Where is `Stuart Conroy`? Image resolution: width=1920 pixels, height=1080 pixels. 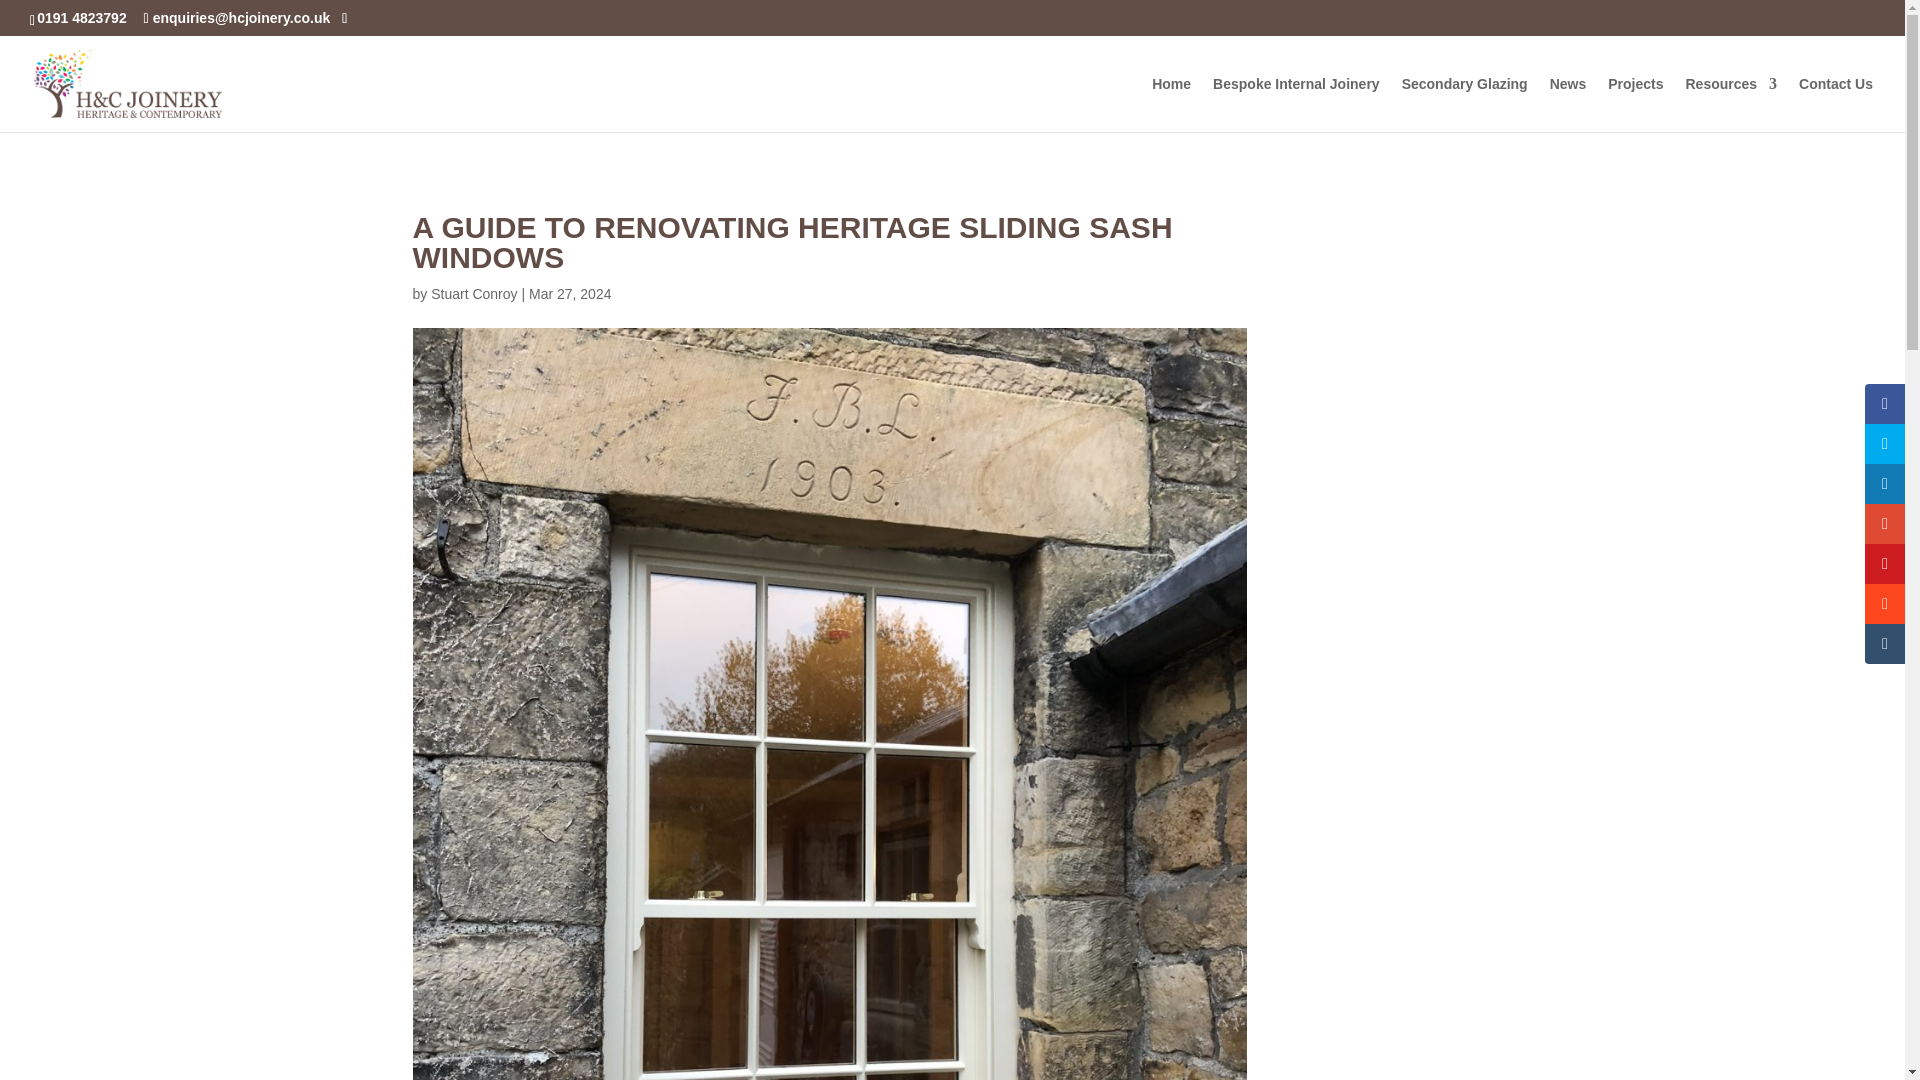
Stuart Conroy is located at coordinates (473, 294).